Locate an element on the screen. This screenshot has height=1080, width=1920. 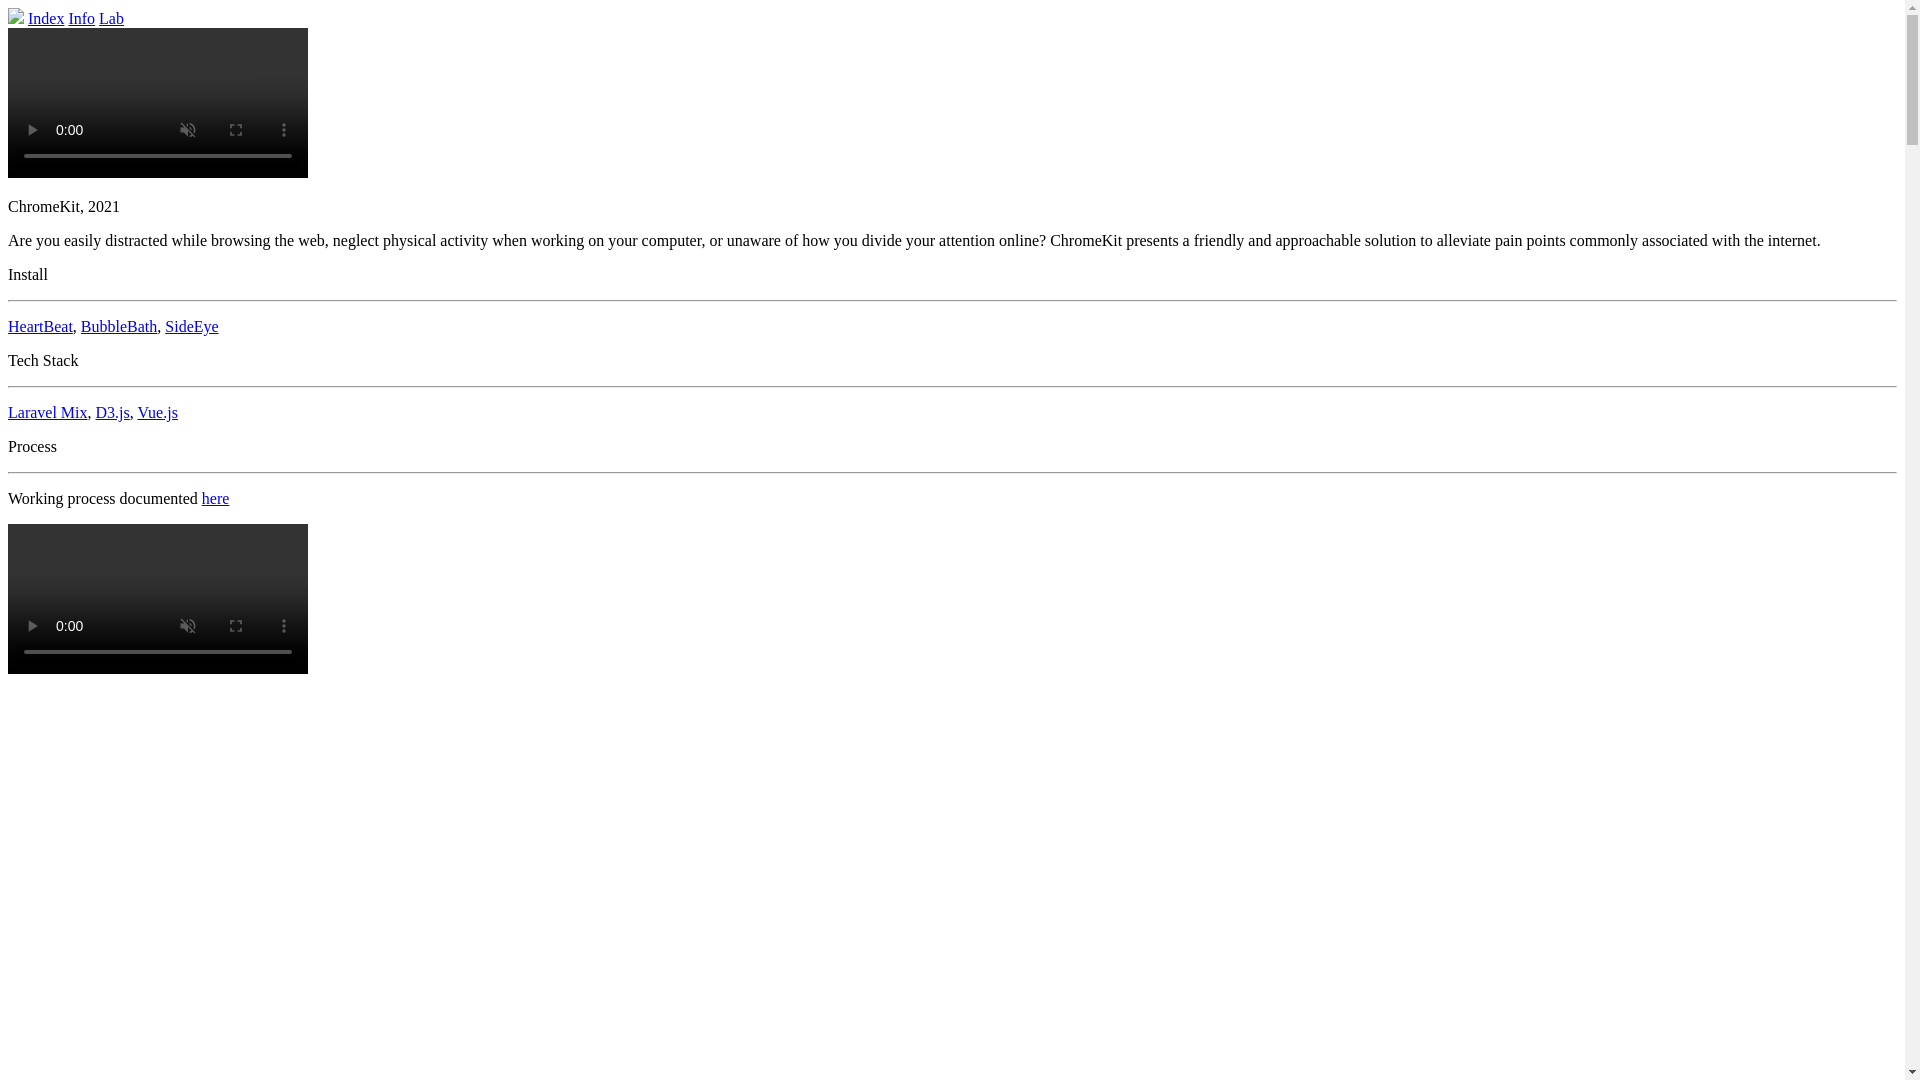
Laravel Mix is located at coordinates (48, 412).